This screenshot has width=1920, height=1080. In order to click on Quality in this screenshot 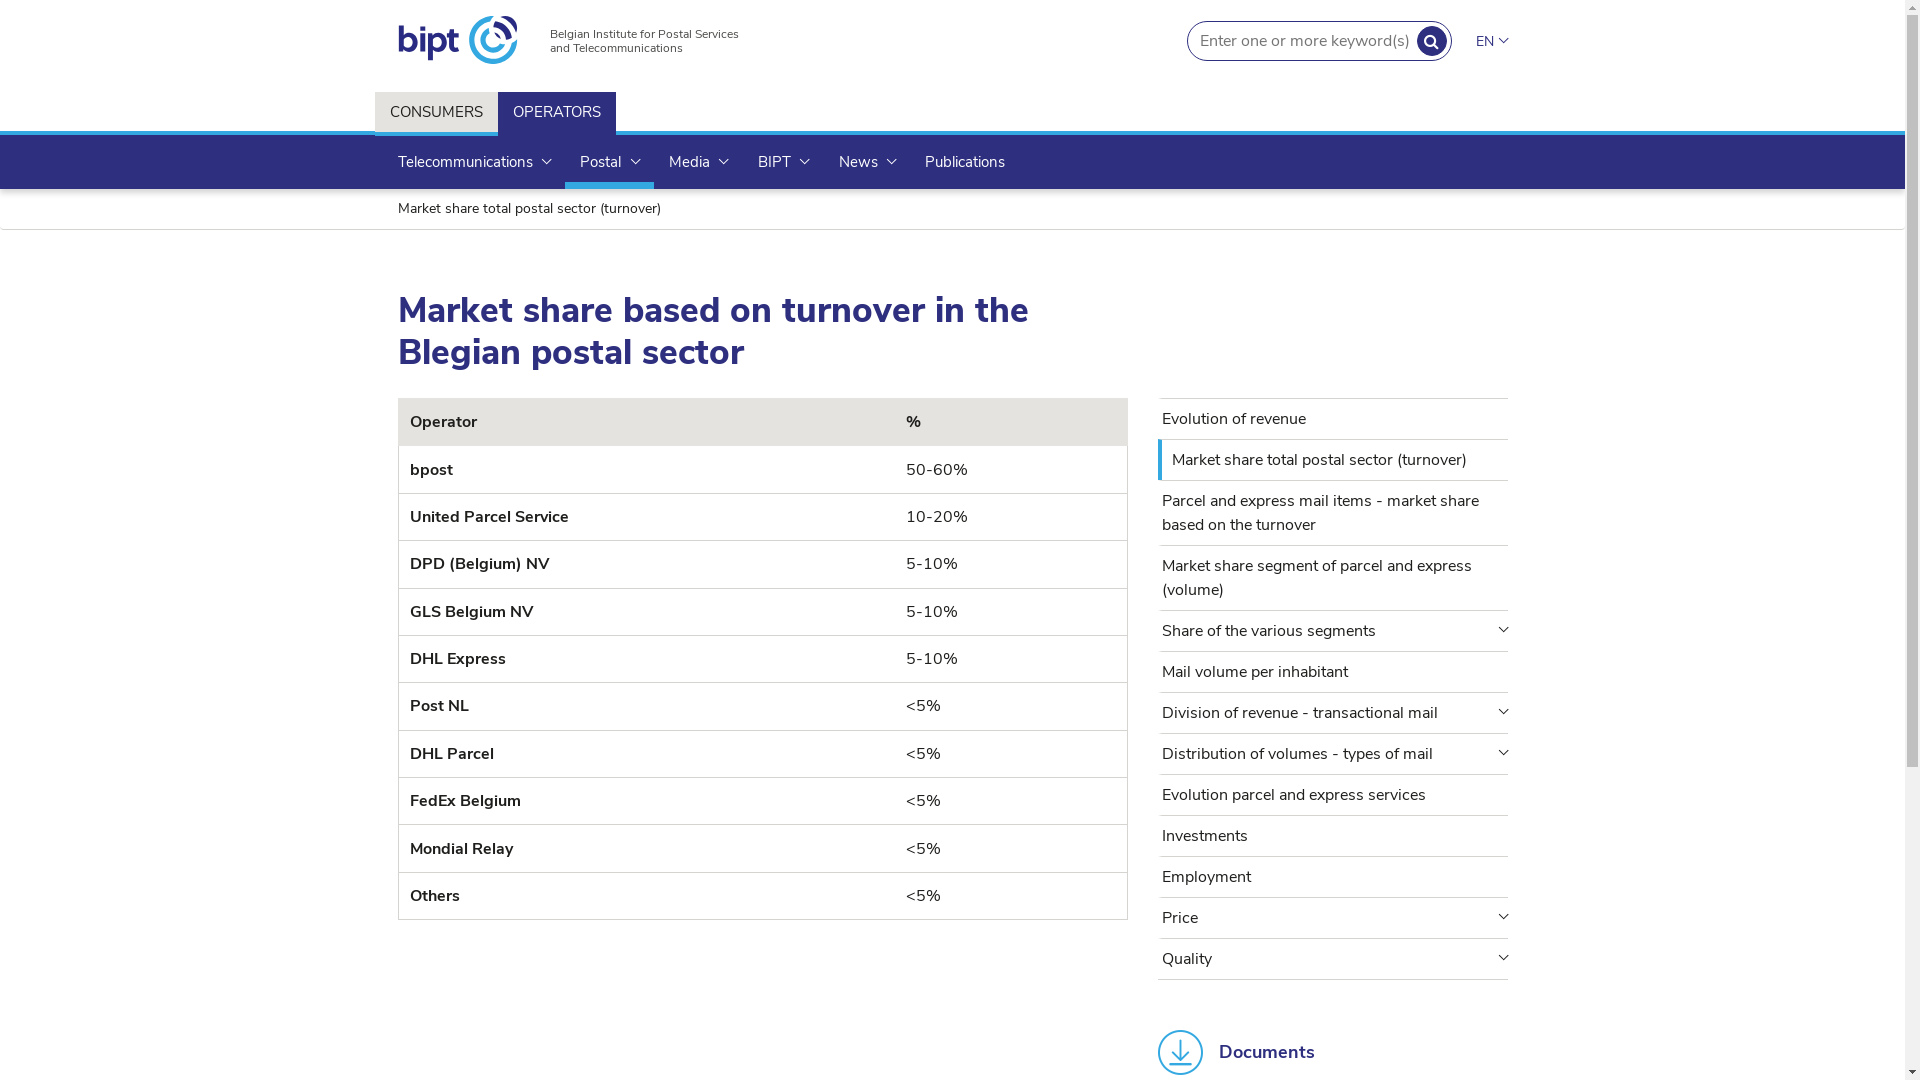, I will do `click(1335, 959)`.